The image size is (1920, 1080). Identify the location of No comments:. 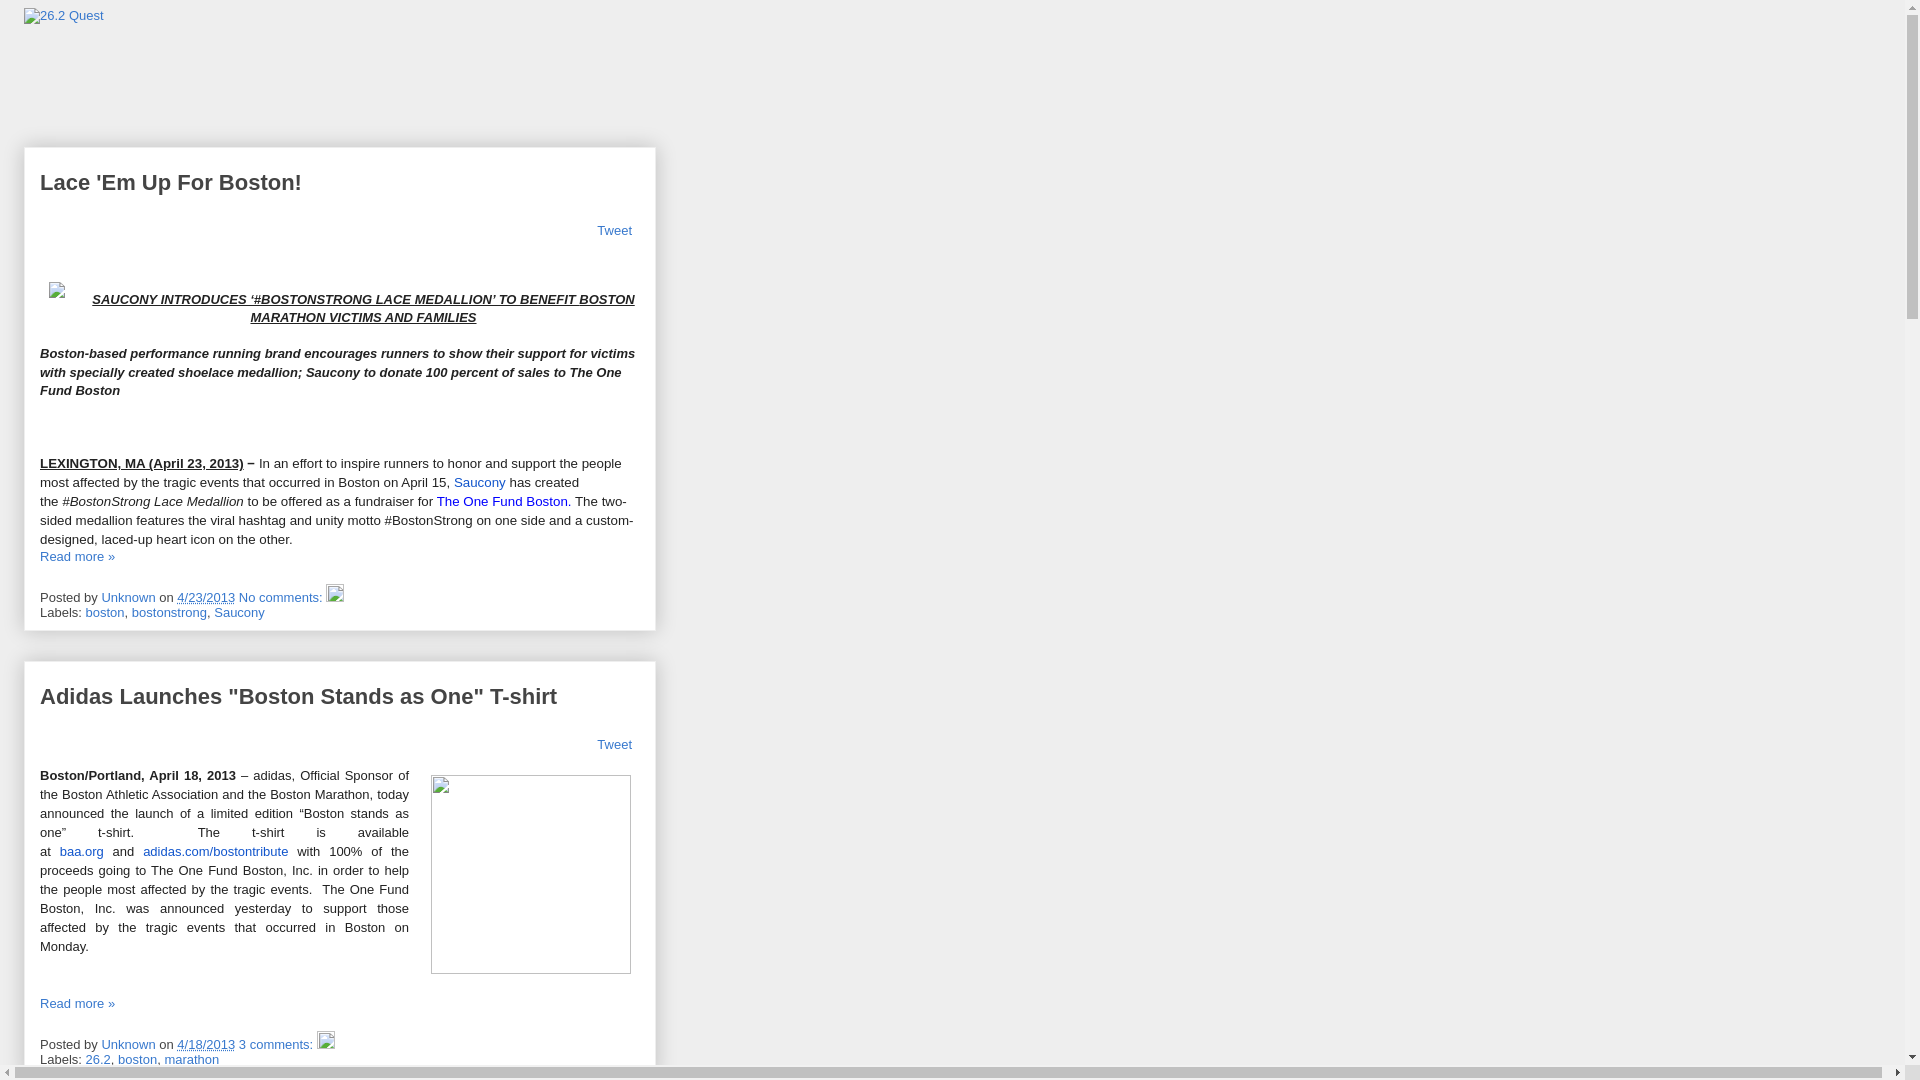
(282, 598).